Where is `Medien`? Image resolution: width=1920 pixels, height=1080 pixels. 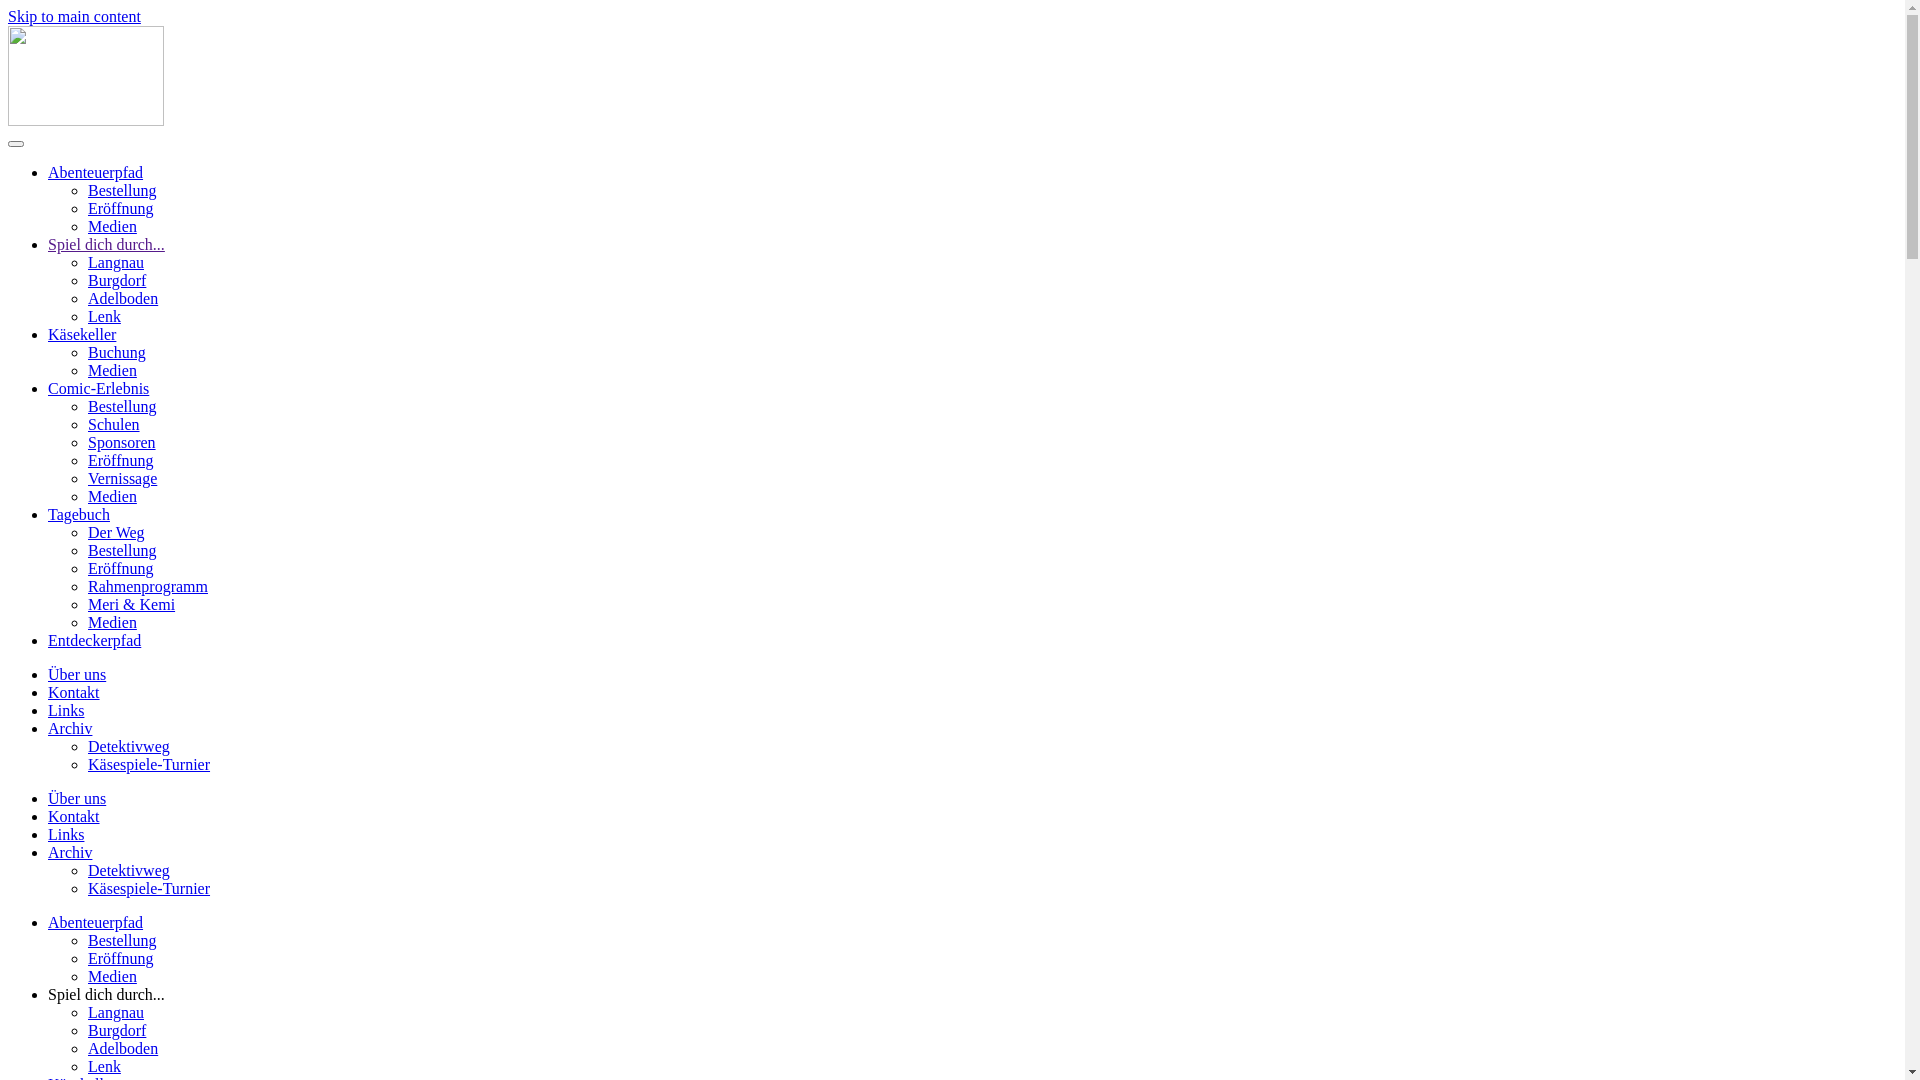
Medien is located at coordinates (112, 976).